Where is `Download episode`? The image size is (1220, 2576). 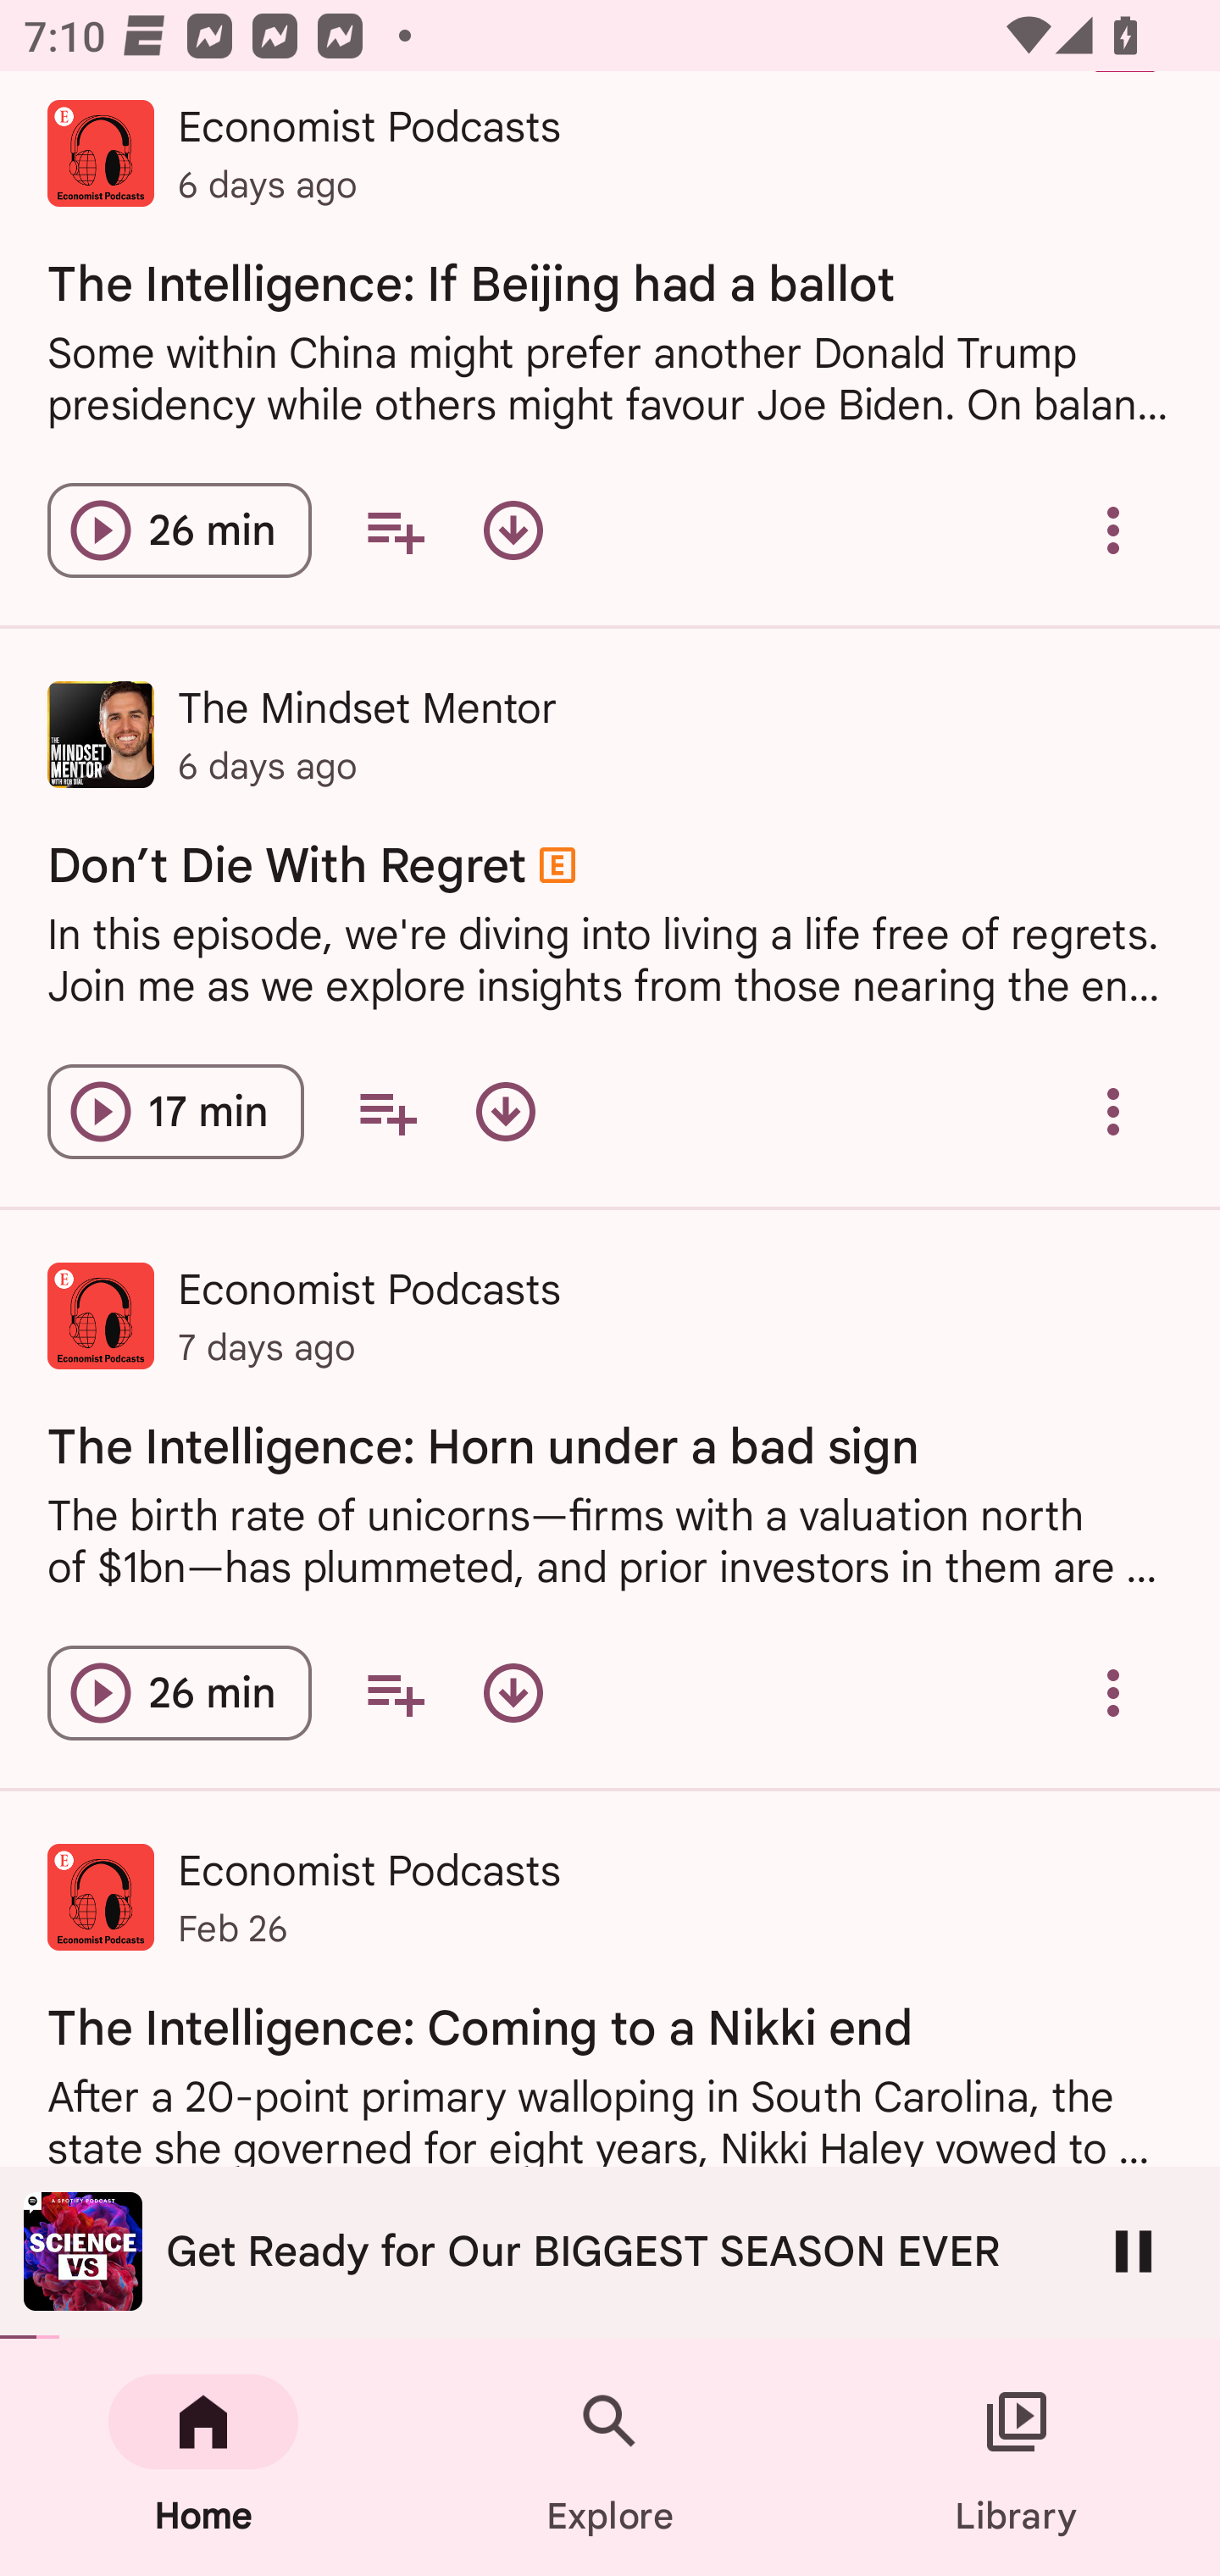 Download episode is located at coordinates (513, 1693).